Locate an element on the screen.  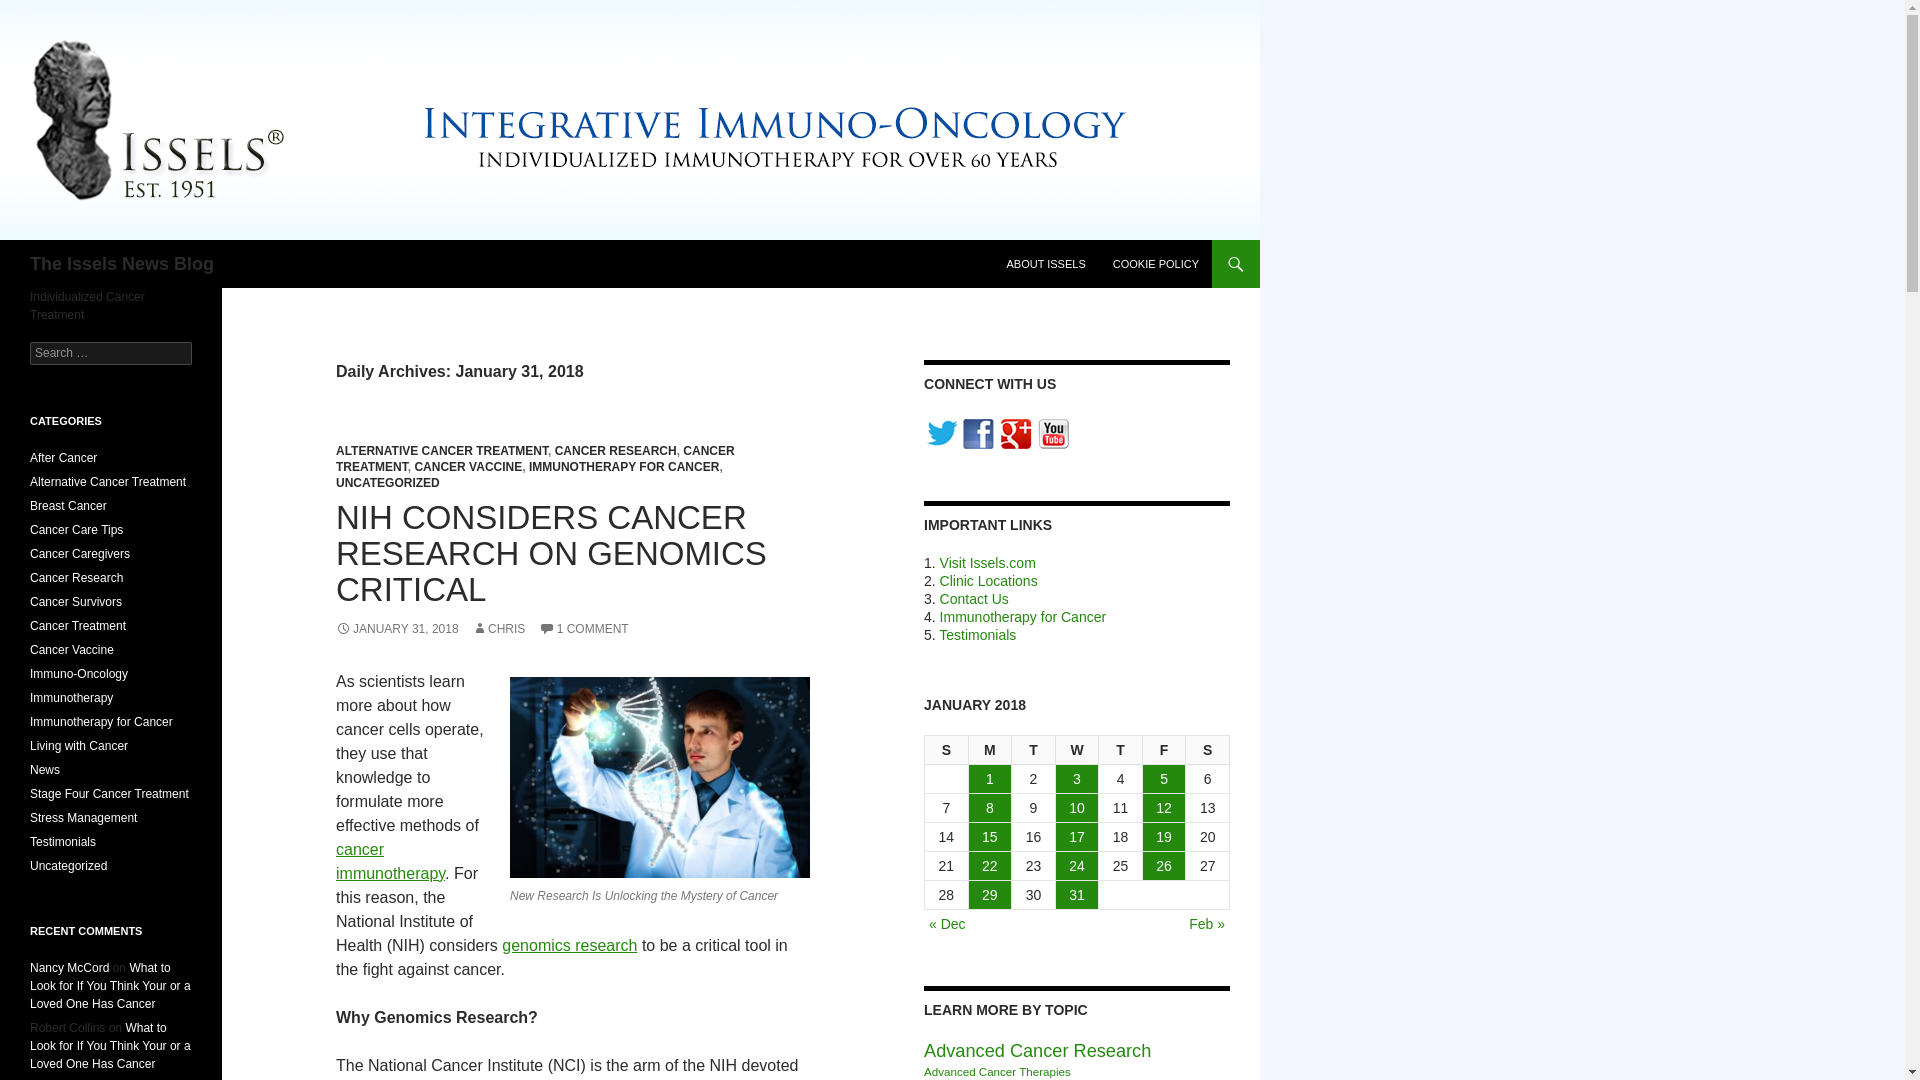
cancer immunotherapy is located at coordinates (390, 862).